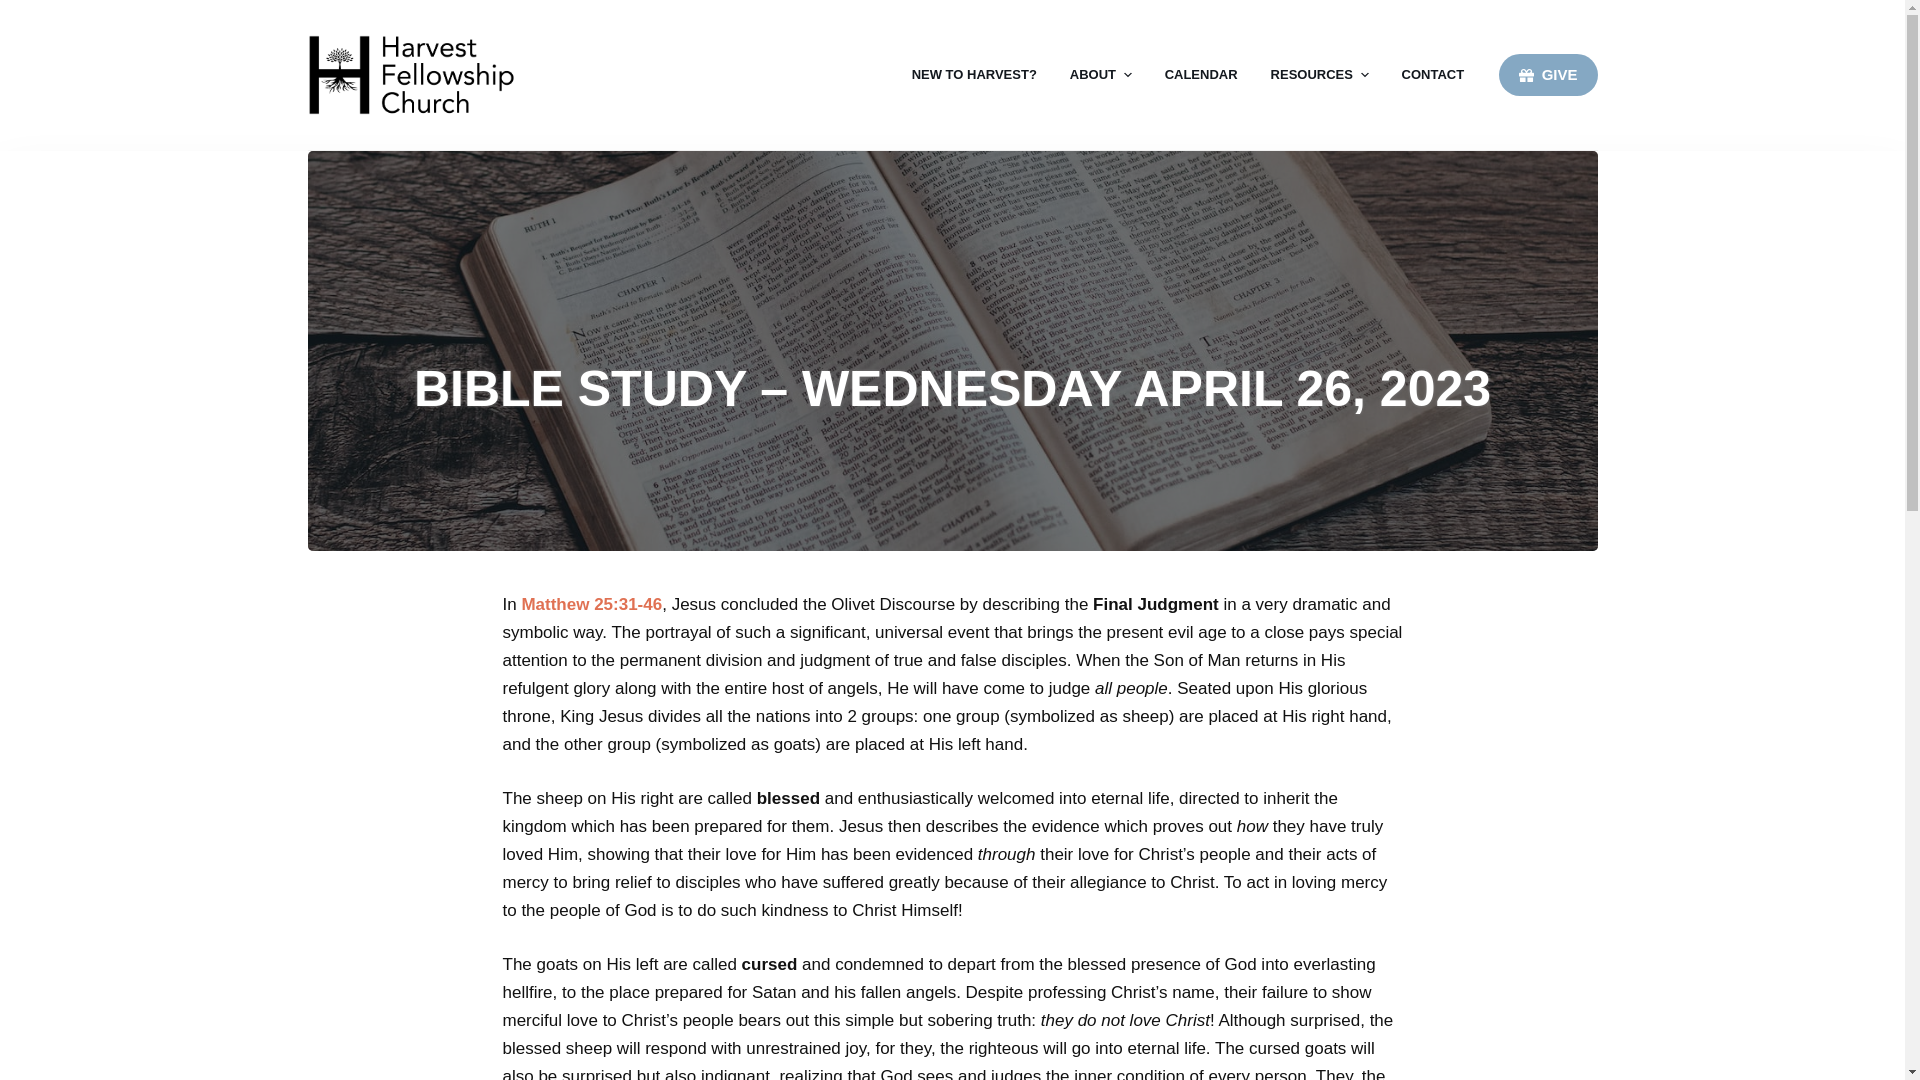  What do you see at coordinates (1548, 75) in the screenshot?
I see `GIVE` at bounding box center [1548, 75].